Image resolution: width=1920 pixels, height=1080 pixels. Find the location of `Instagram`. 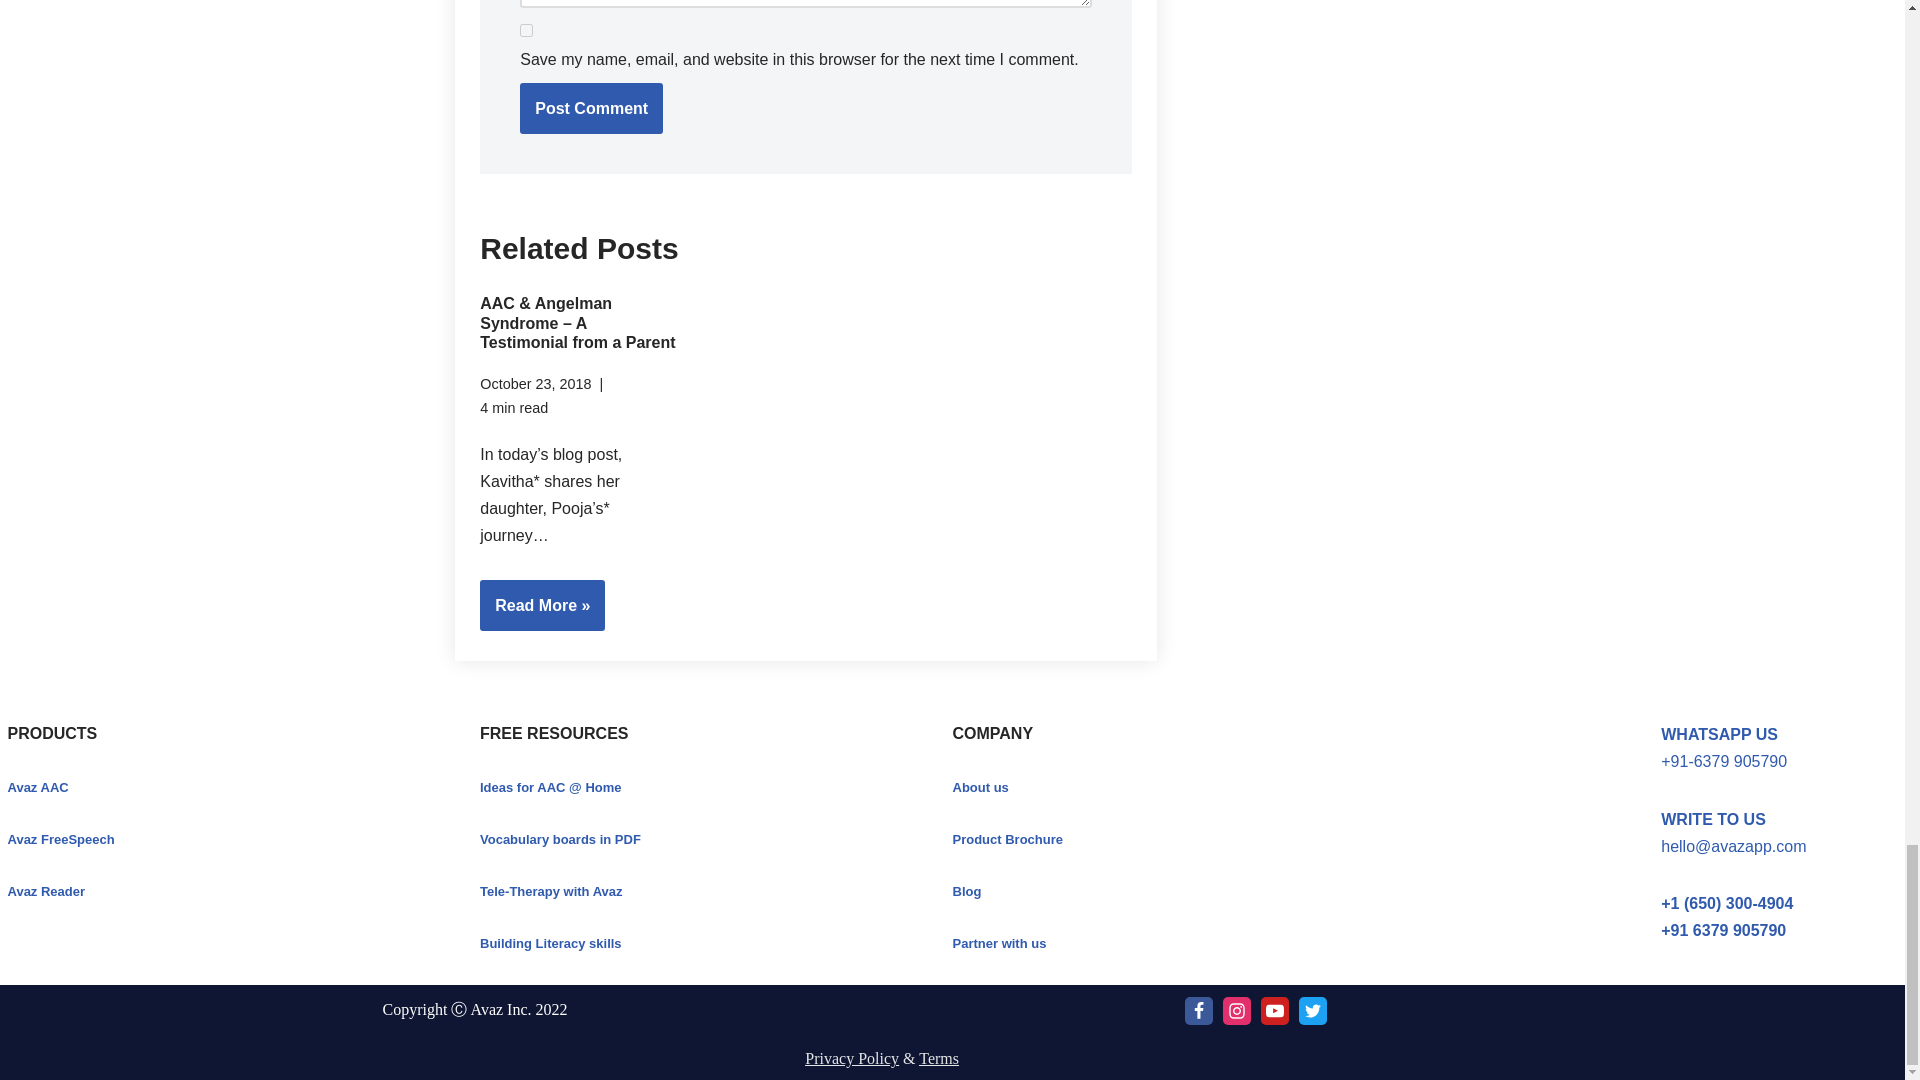

Instagram is located at coordinates (1237, 1010).